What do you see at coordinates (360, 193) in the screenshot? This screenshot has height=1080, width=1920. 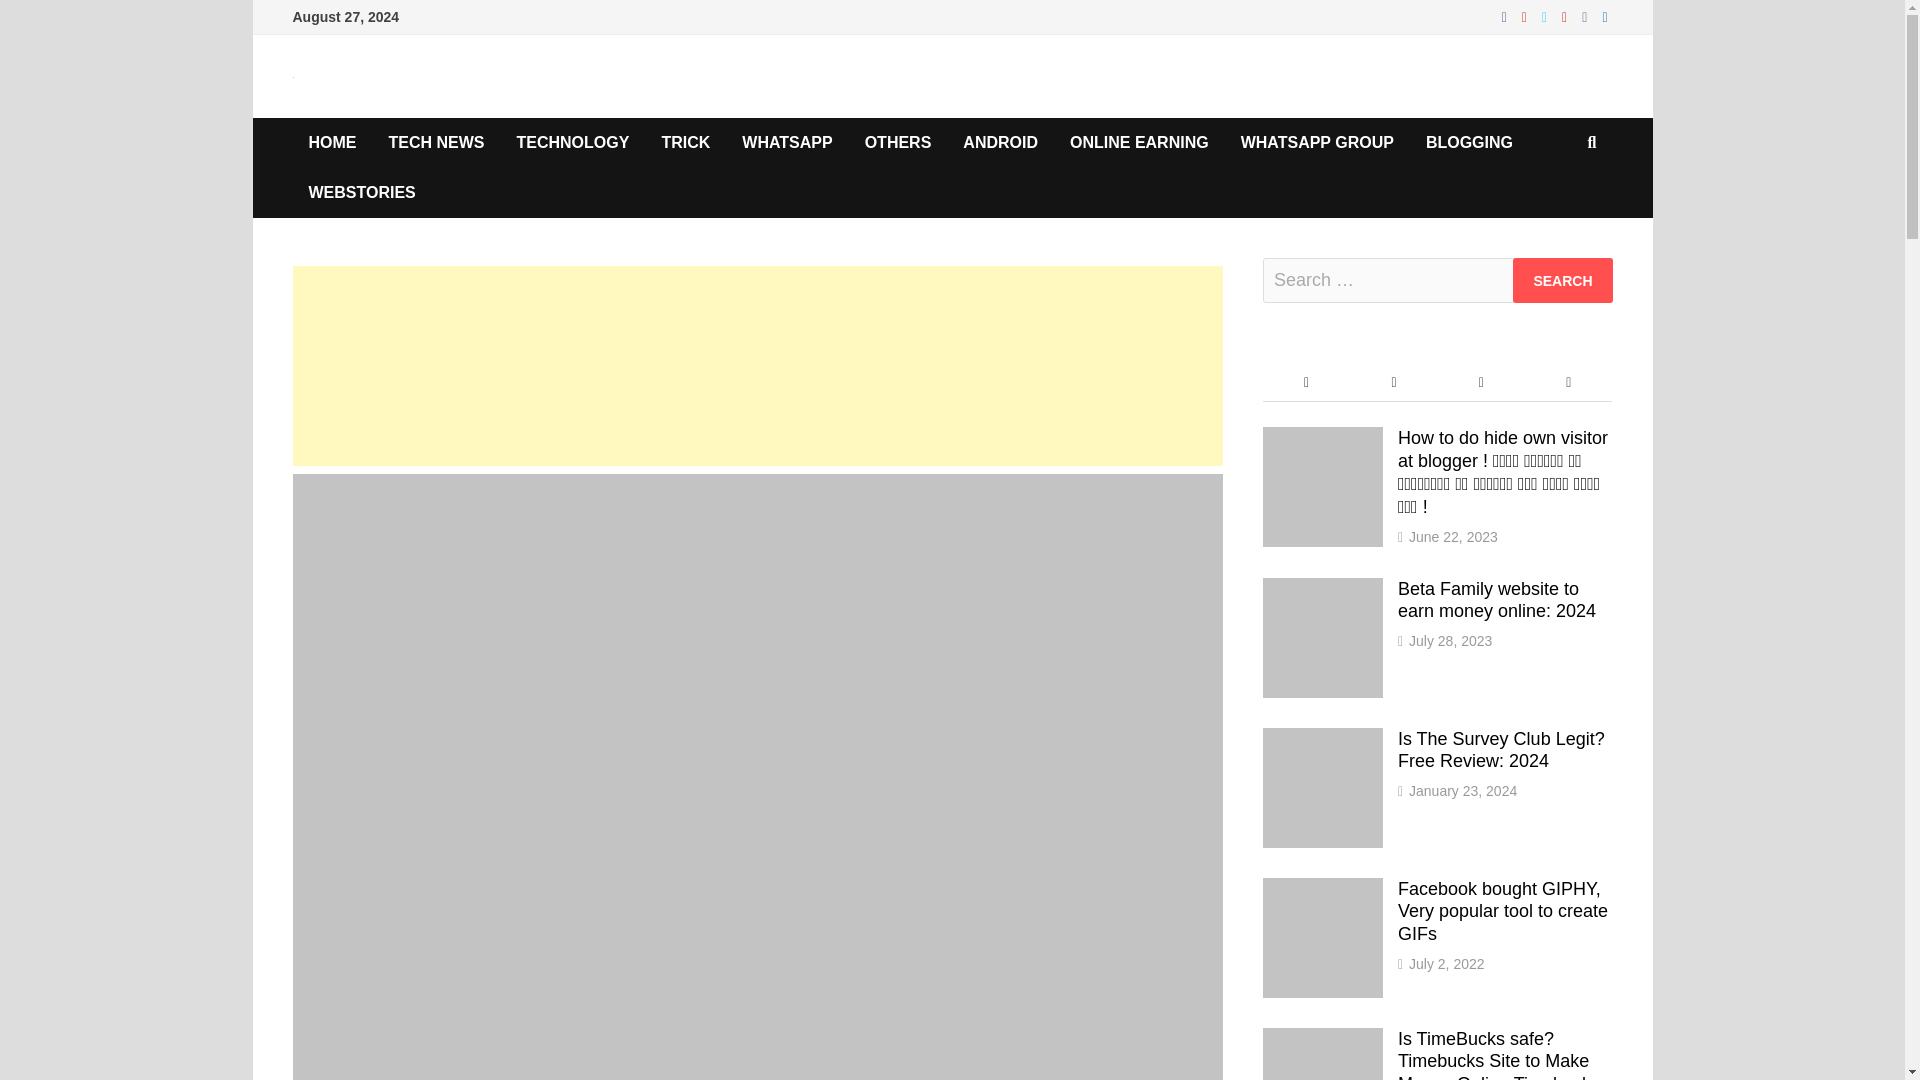 I see `WEBSTORIES` at bounding box center [360, 193].